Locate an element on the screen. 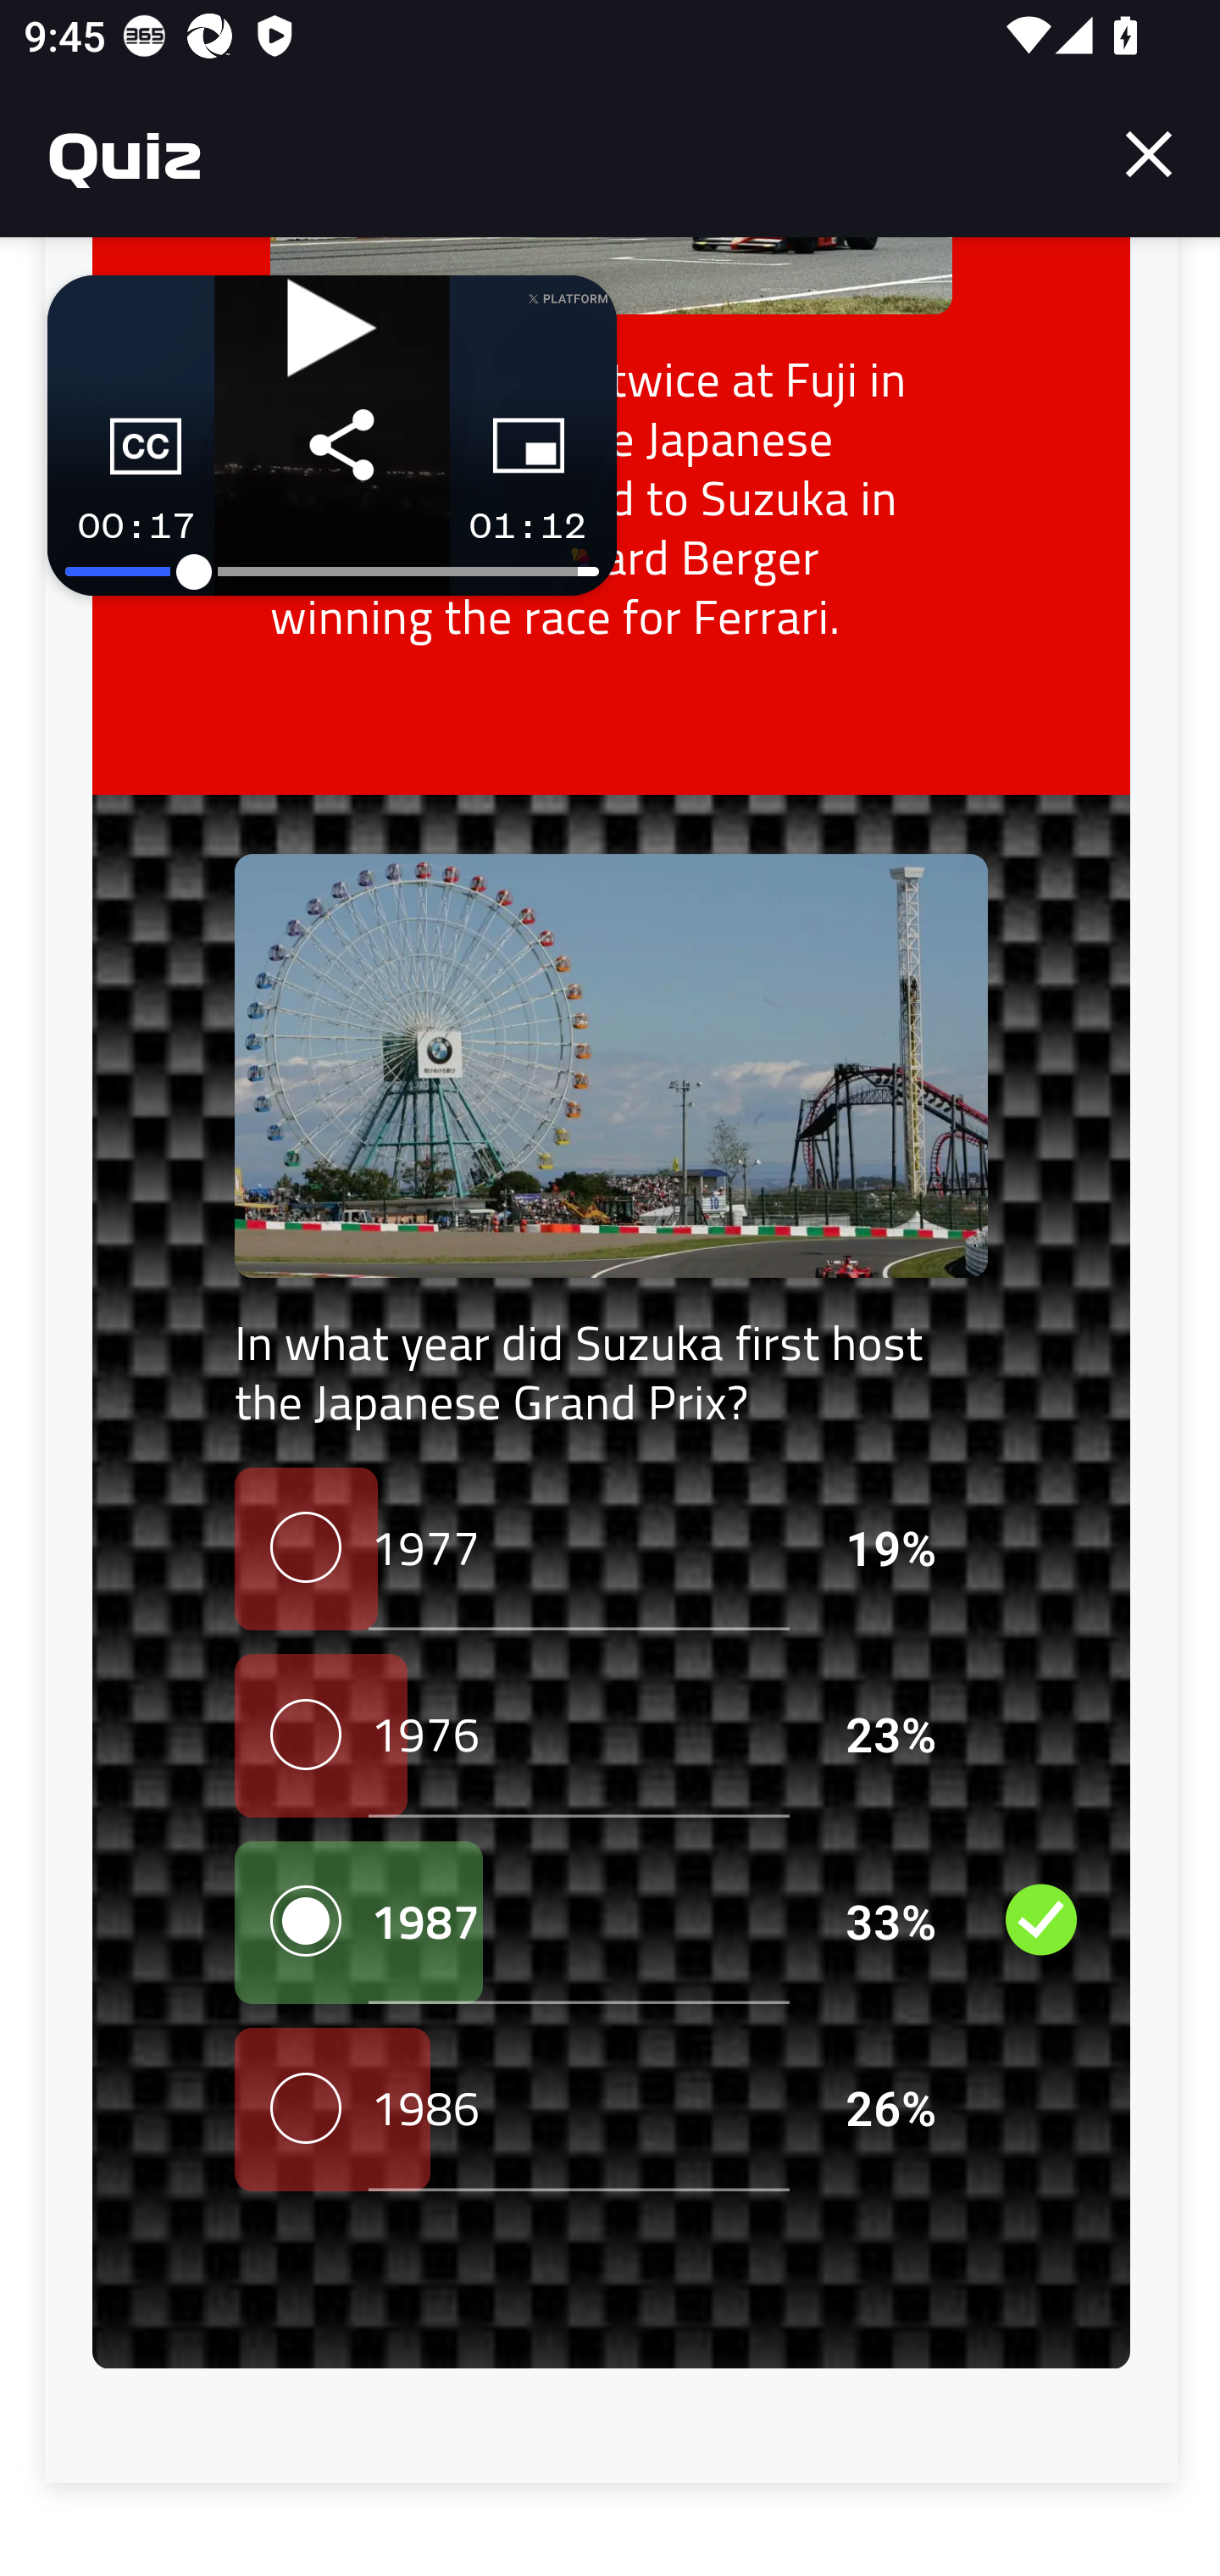 The height and width of the screenshot is (2576, 1220). 1976 23% is located at coordinates (611, 1737).